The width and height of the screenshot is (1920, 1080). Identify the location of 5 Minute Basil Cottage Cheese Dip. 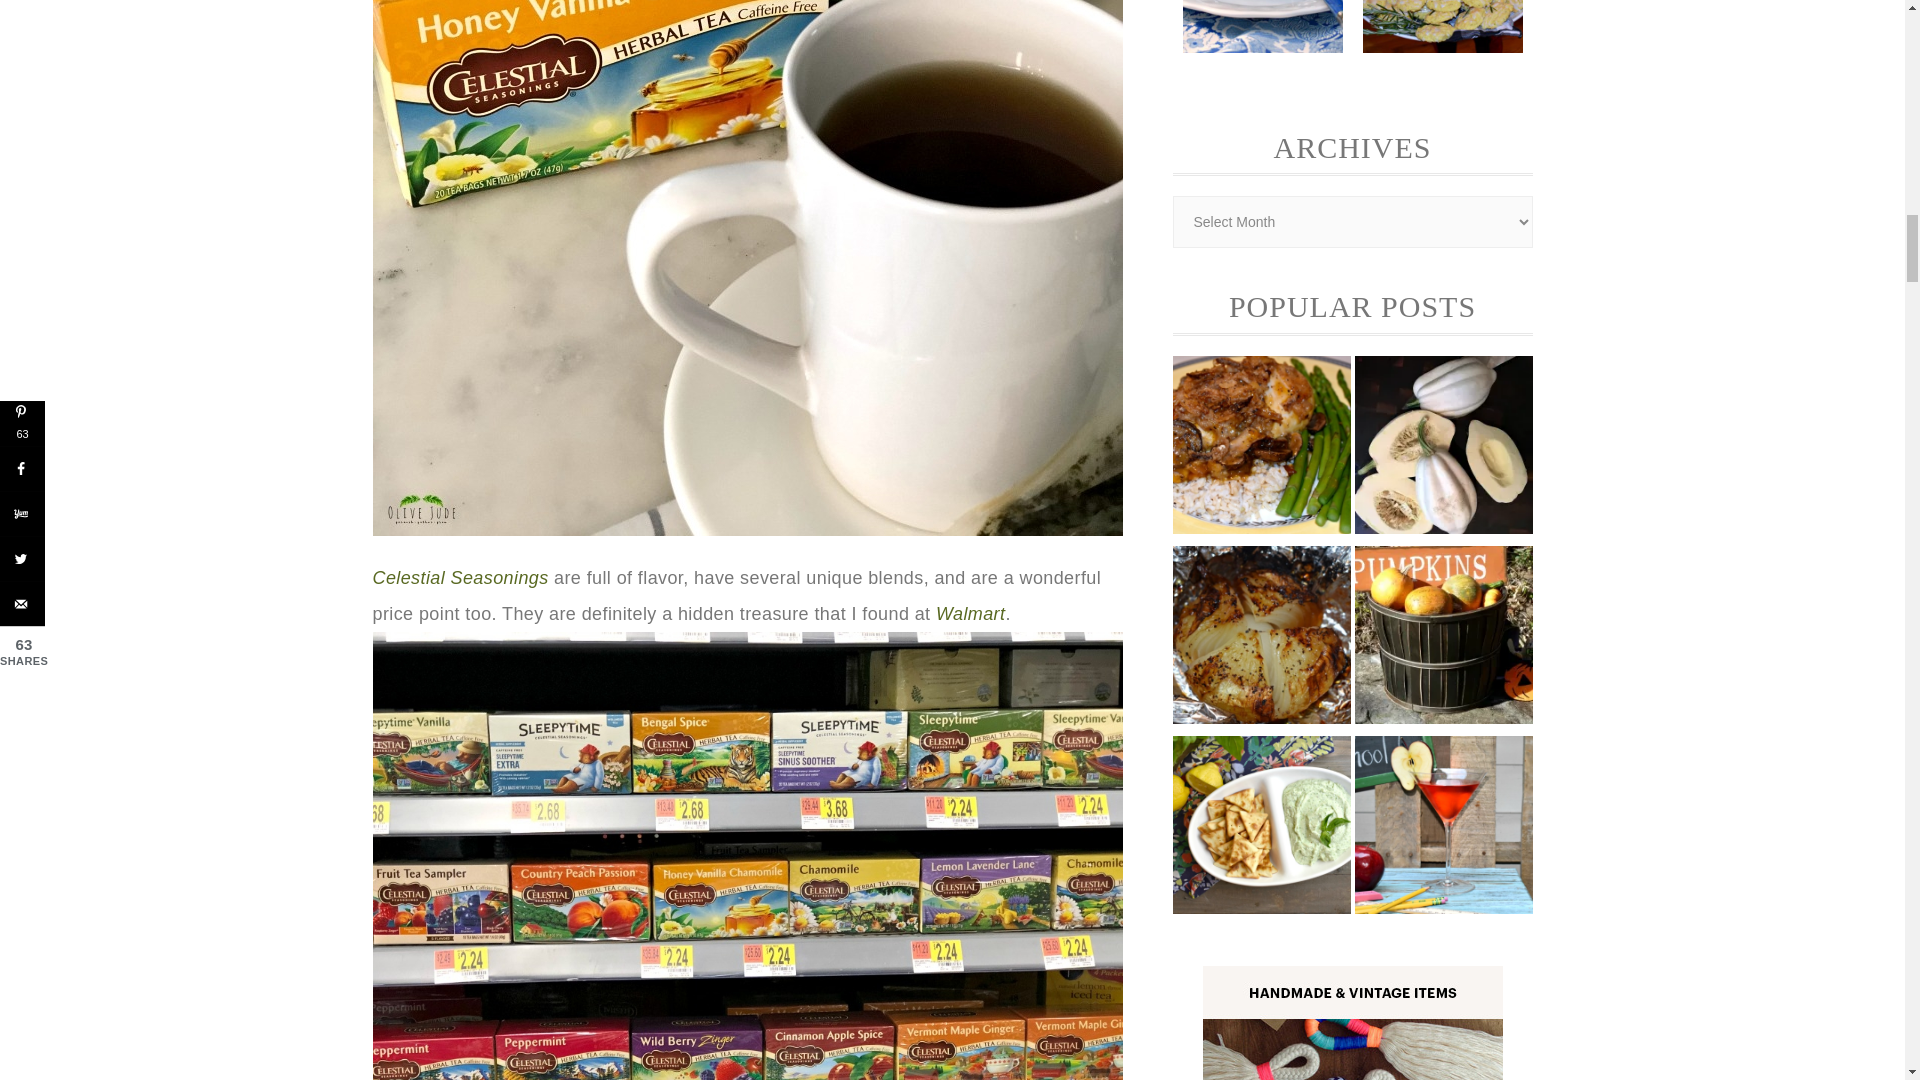
(1260, 828).